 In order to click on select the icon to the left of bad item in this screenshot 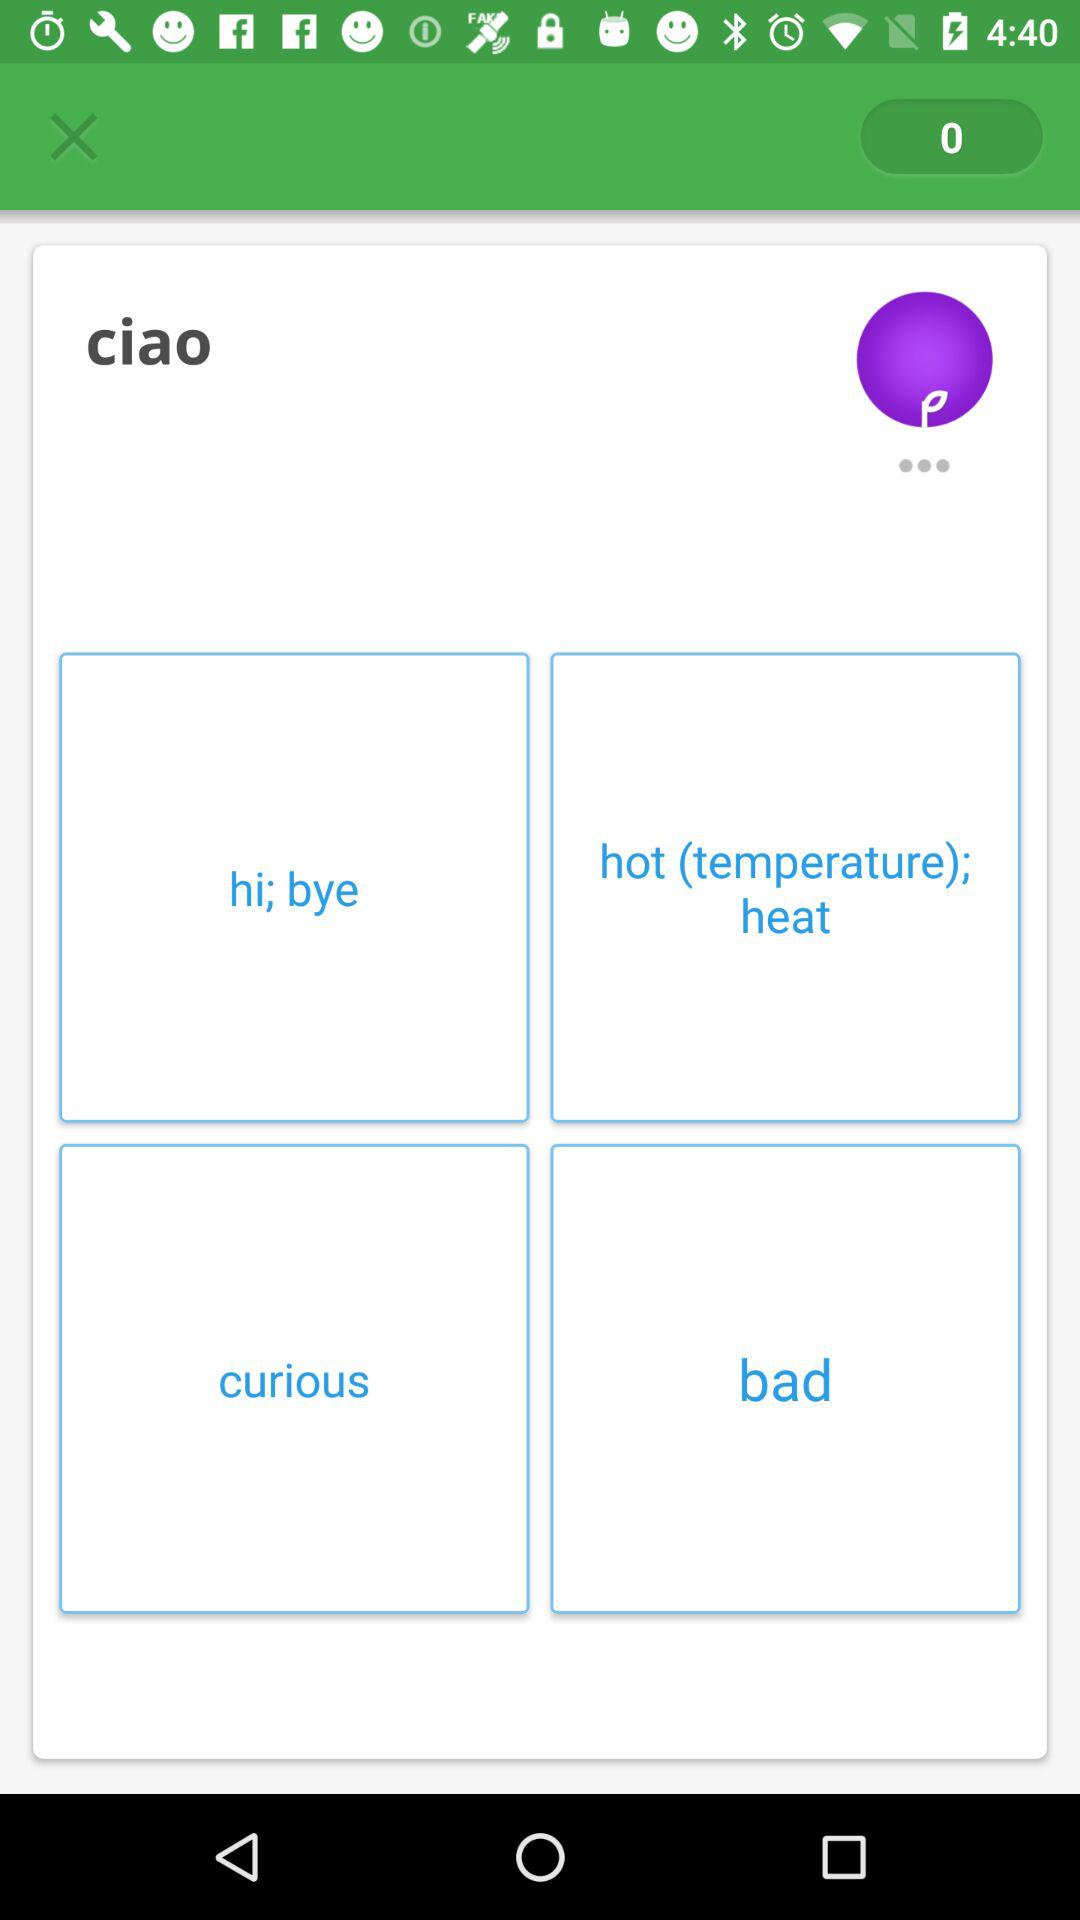, I will do `click(294, 1378)`.